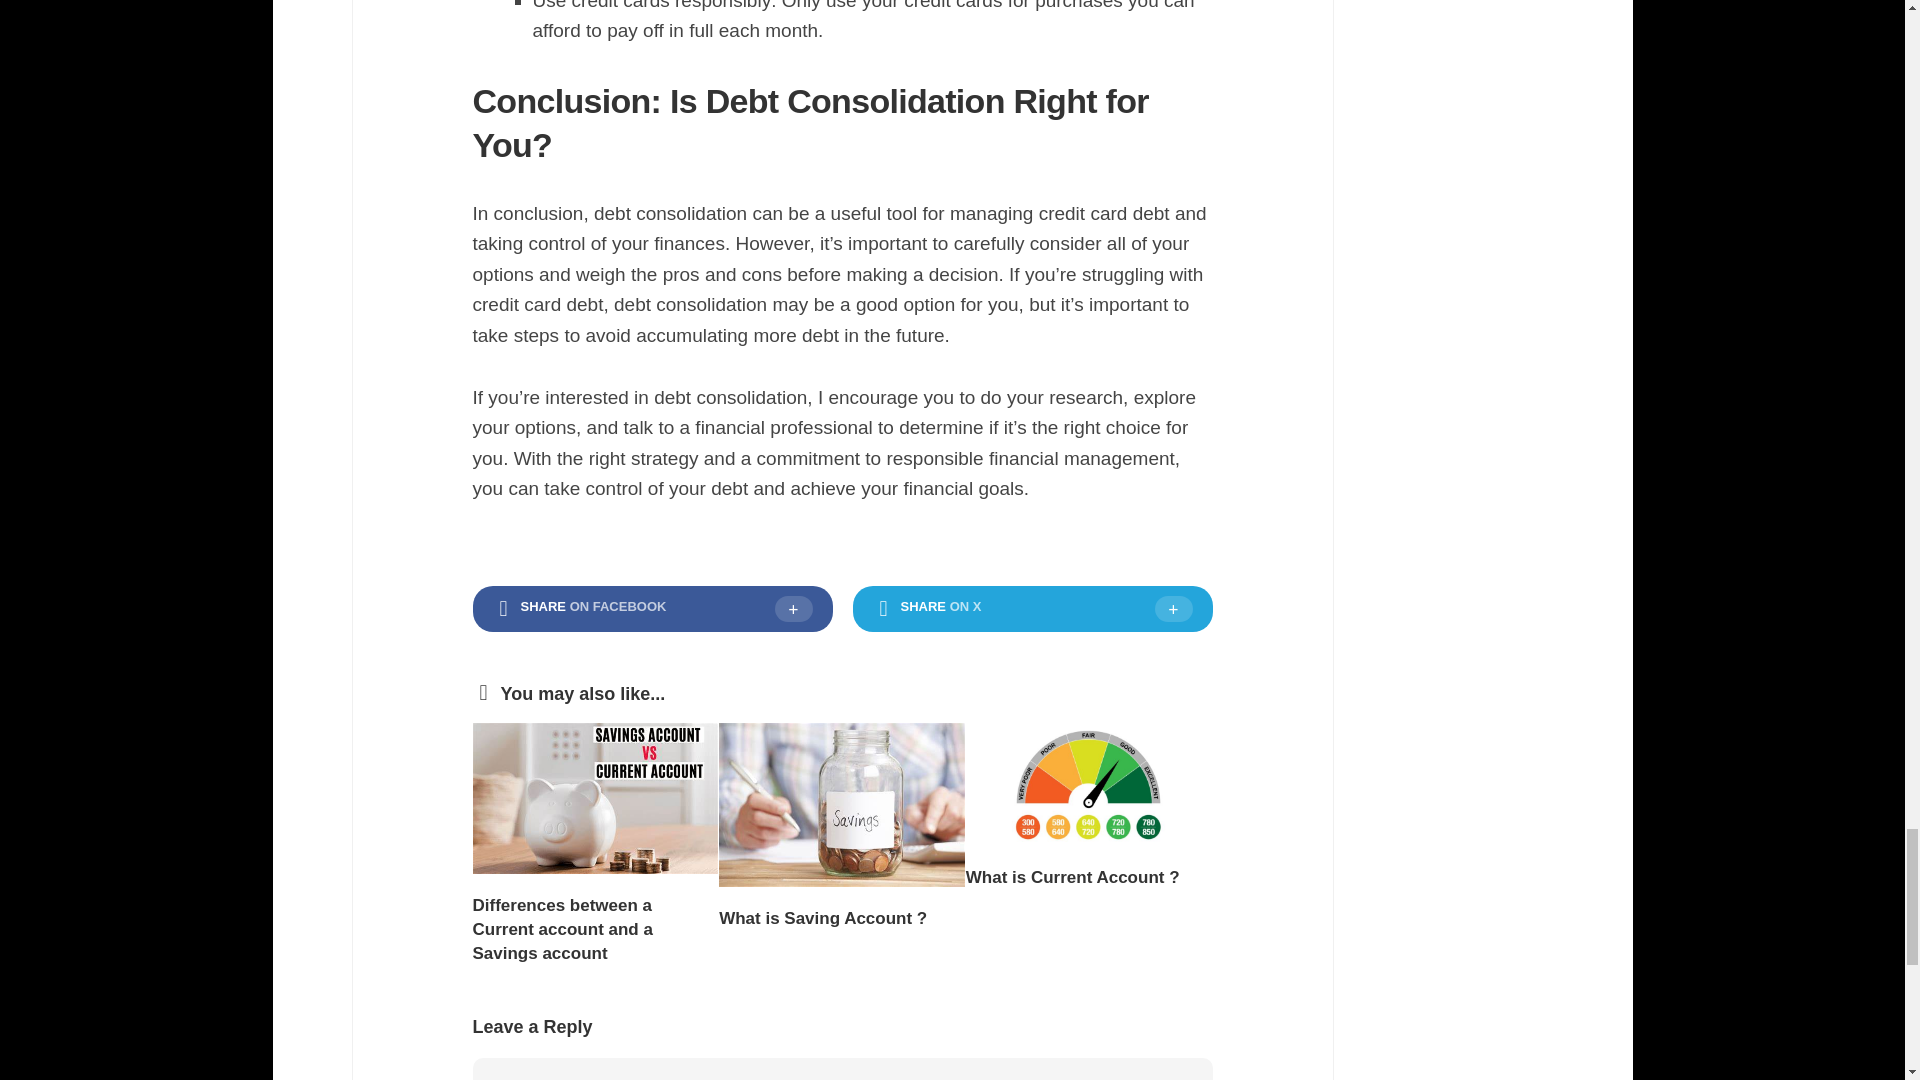 The width and height of the screenshot is (1920, 1080). What do you see at coordinates (562, 930) in the screenshot?
I see `Differences between a Current account and a Savings account` at bounding box center [562, 930].